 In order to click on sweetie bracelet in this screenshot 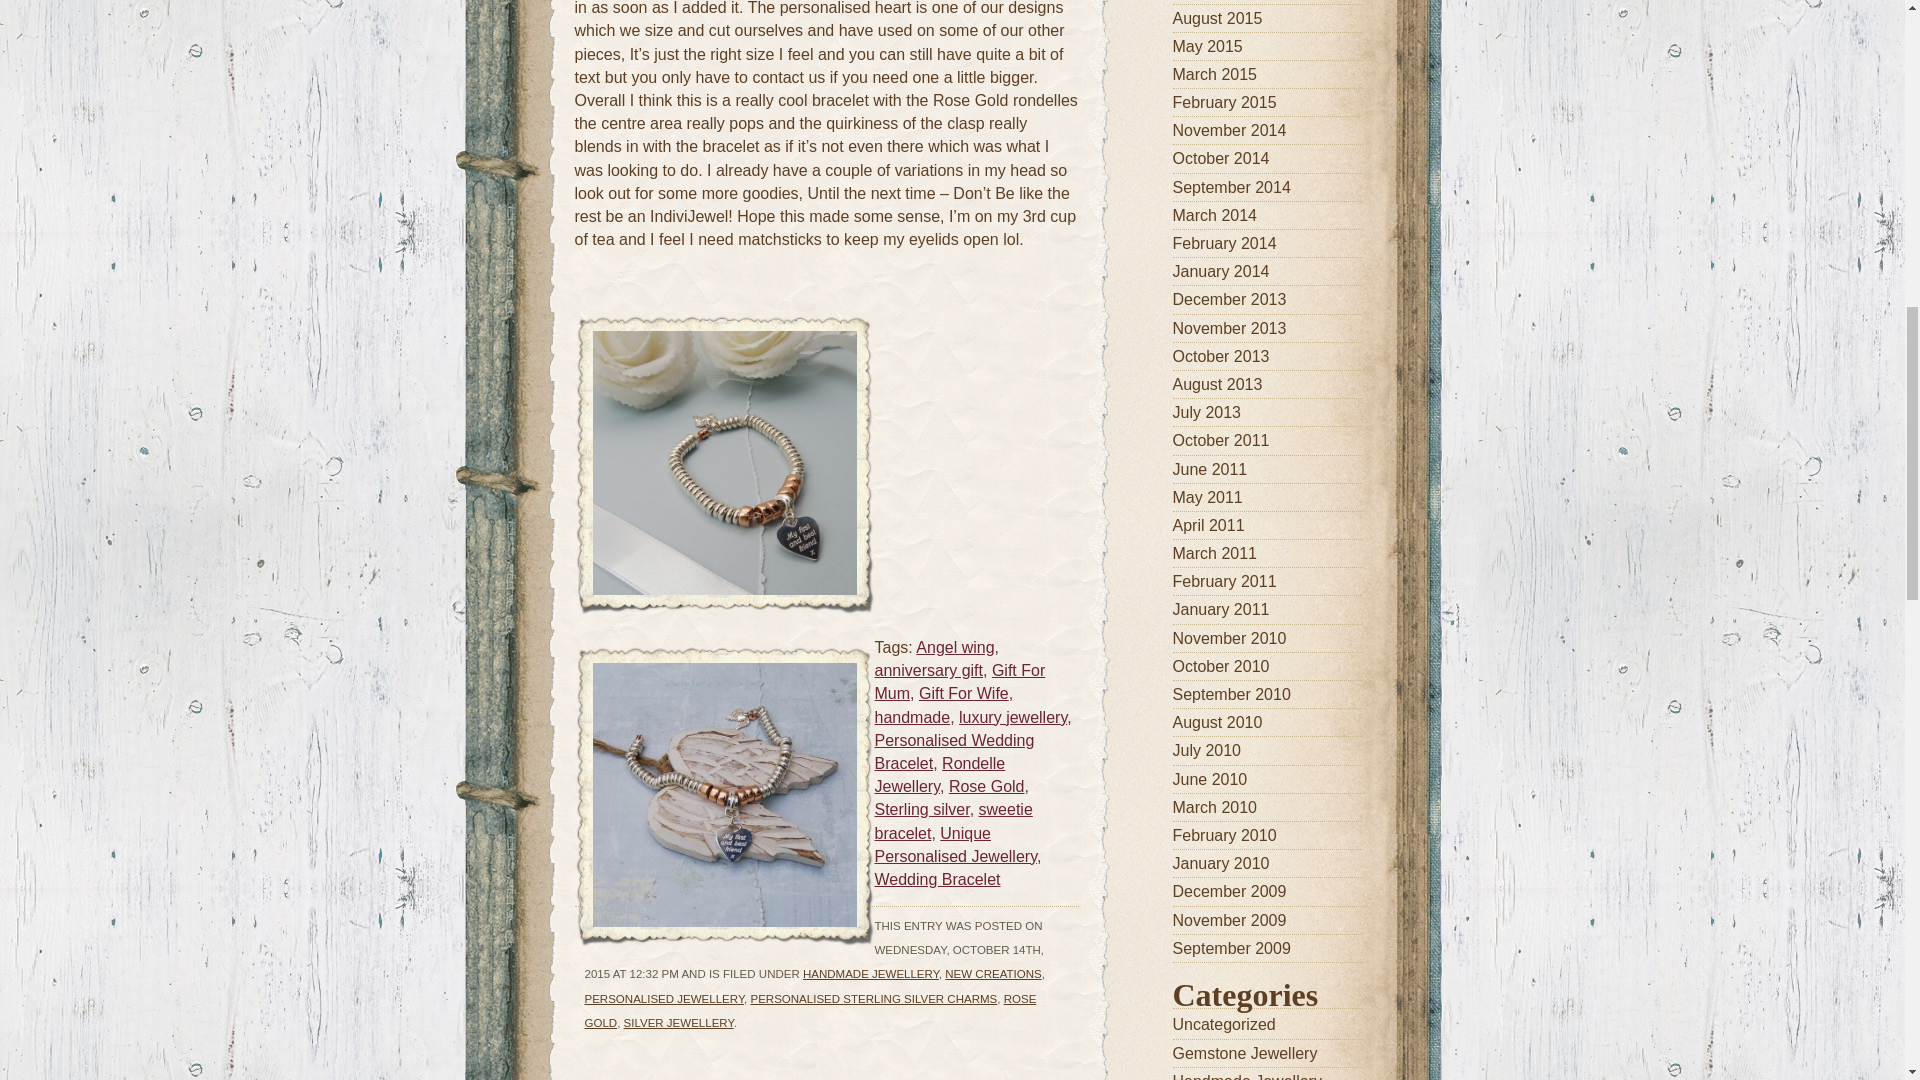, I will do `click(952, 821)`.